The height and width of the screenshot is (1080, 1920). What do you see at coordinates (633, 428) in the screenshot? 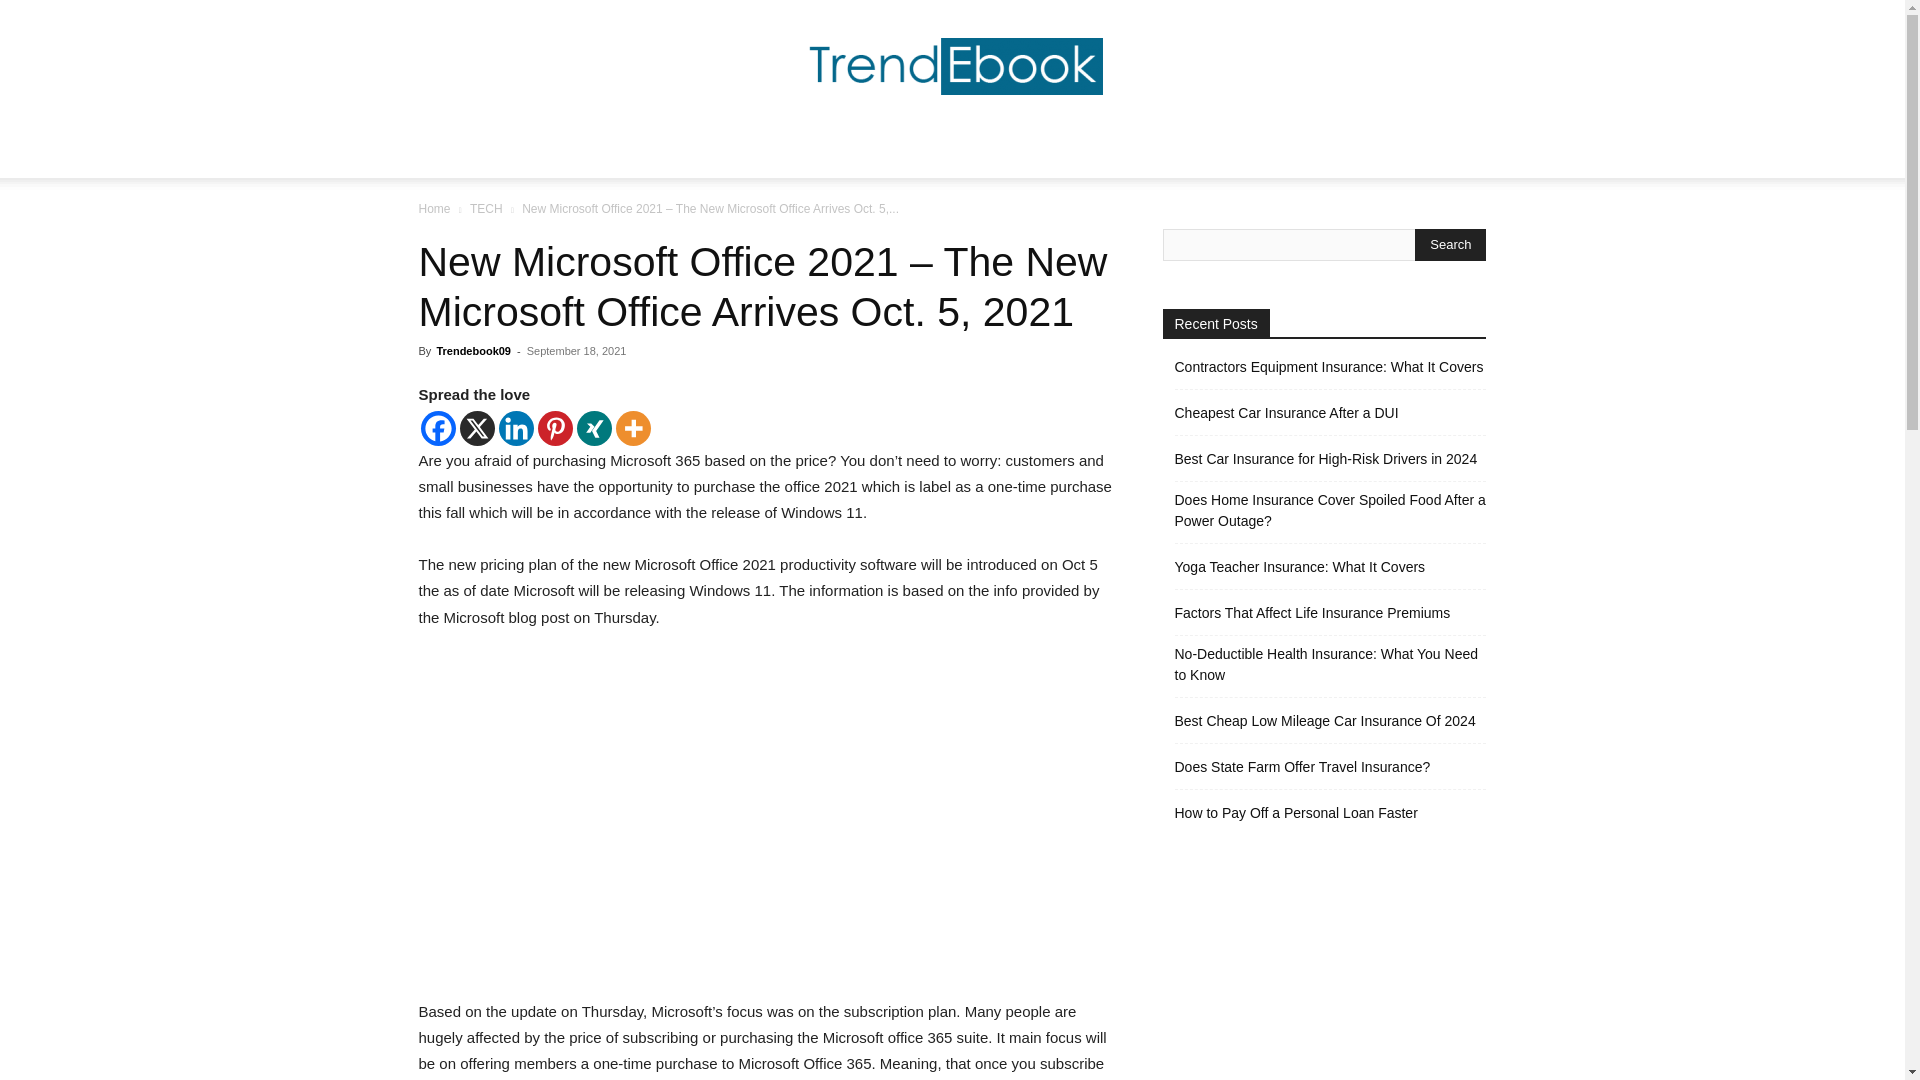
I see `More` at bounding box center [633, 428].